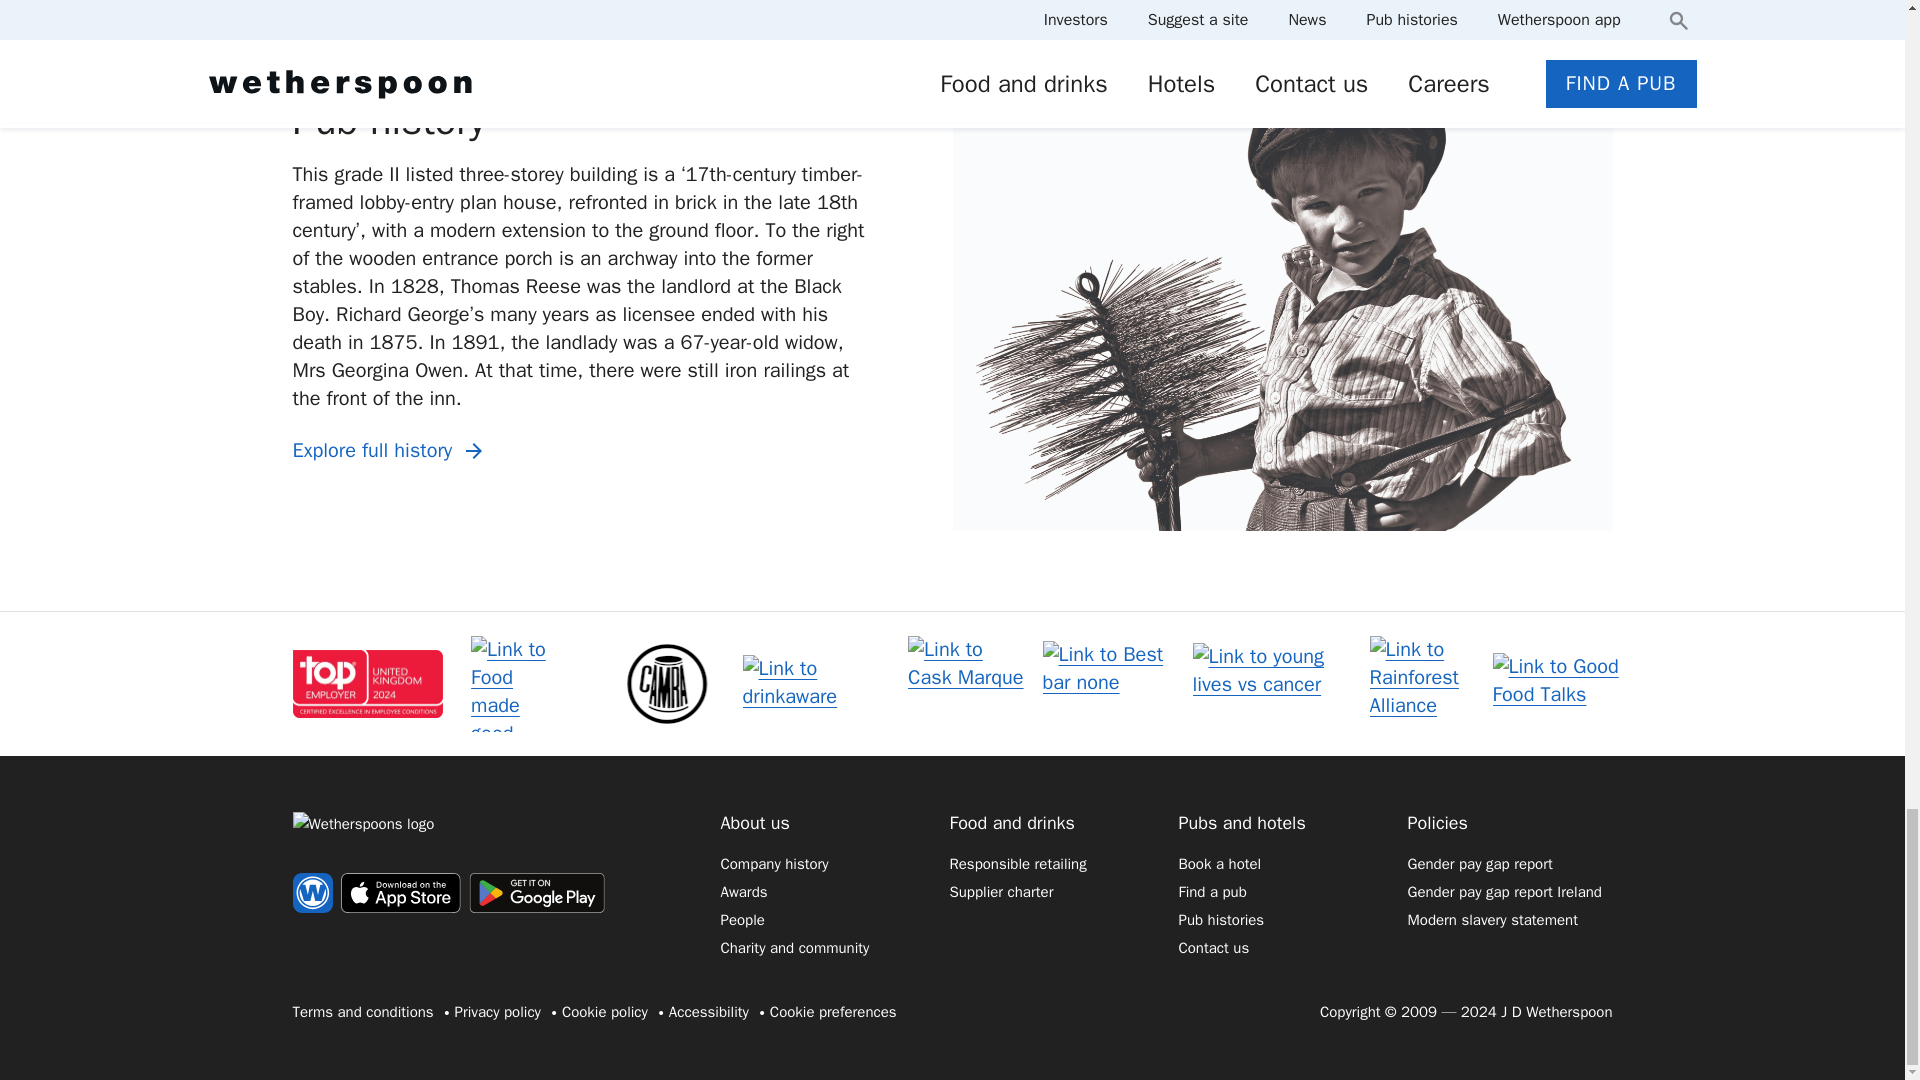  I want to click on Explore full history, so click(390, 451).